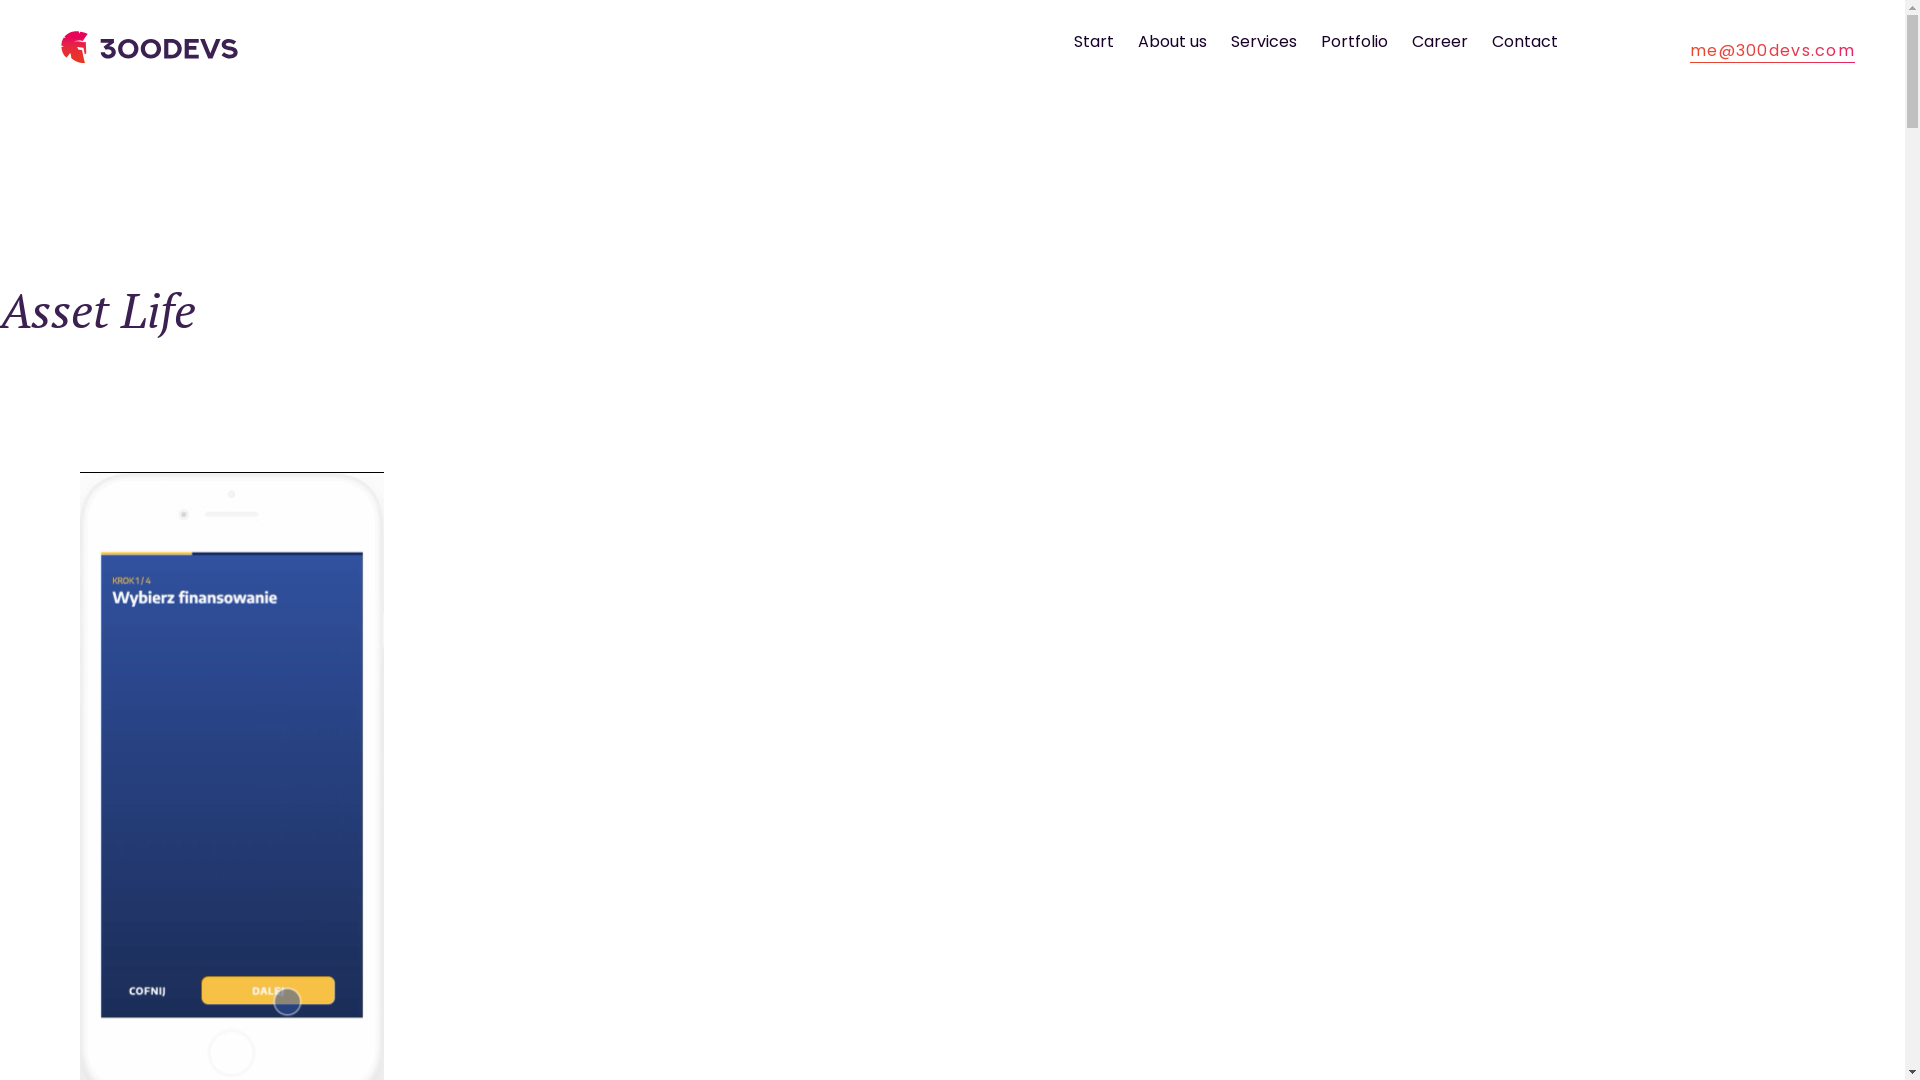  I want to click on Services, so click(1264, 42).